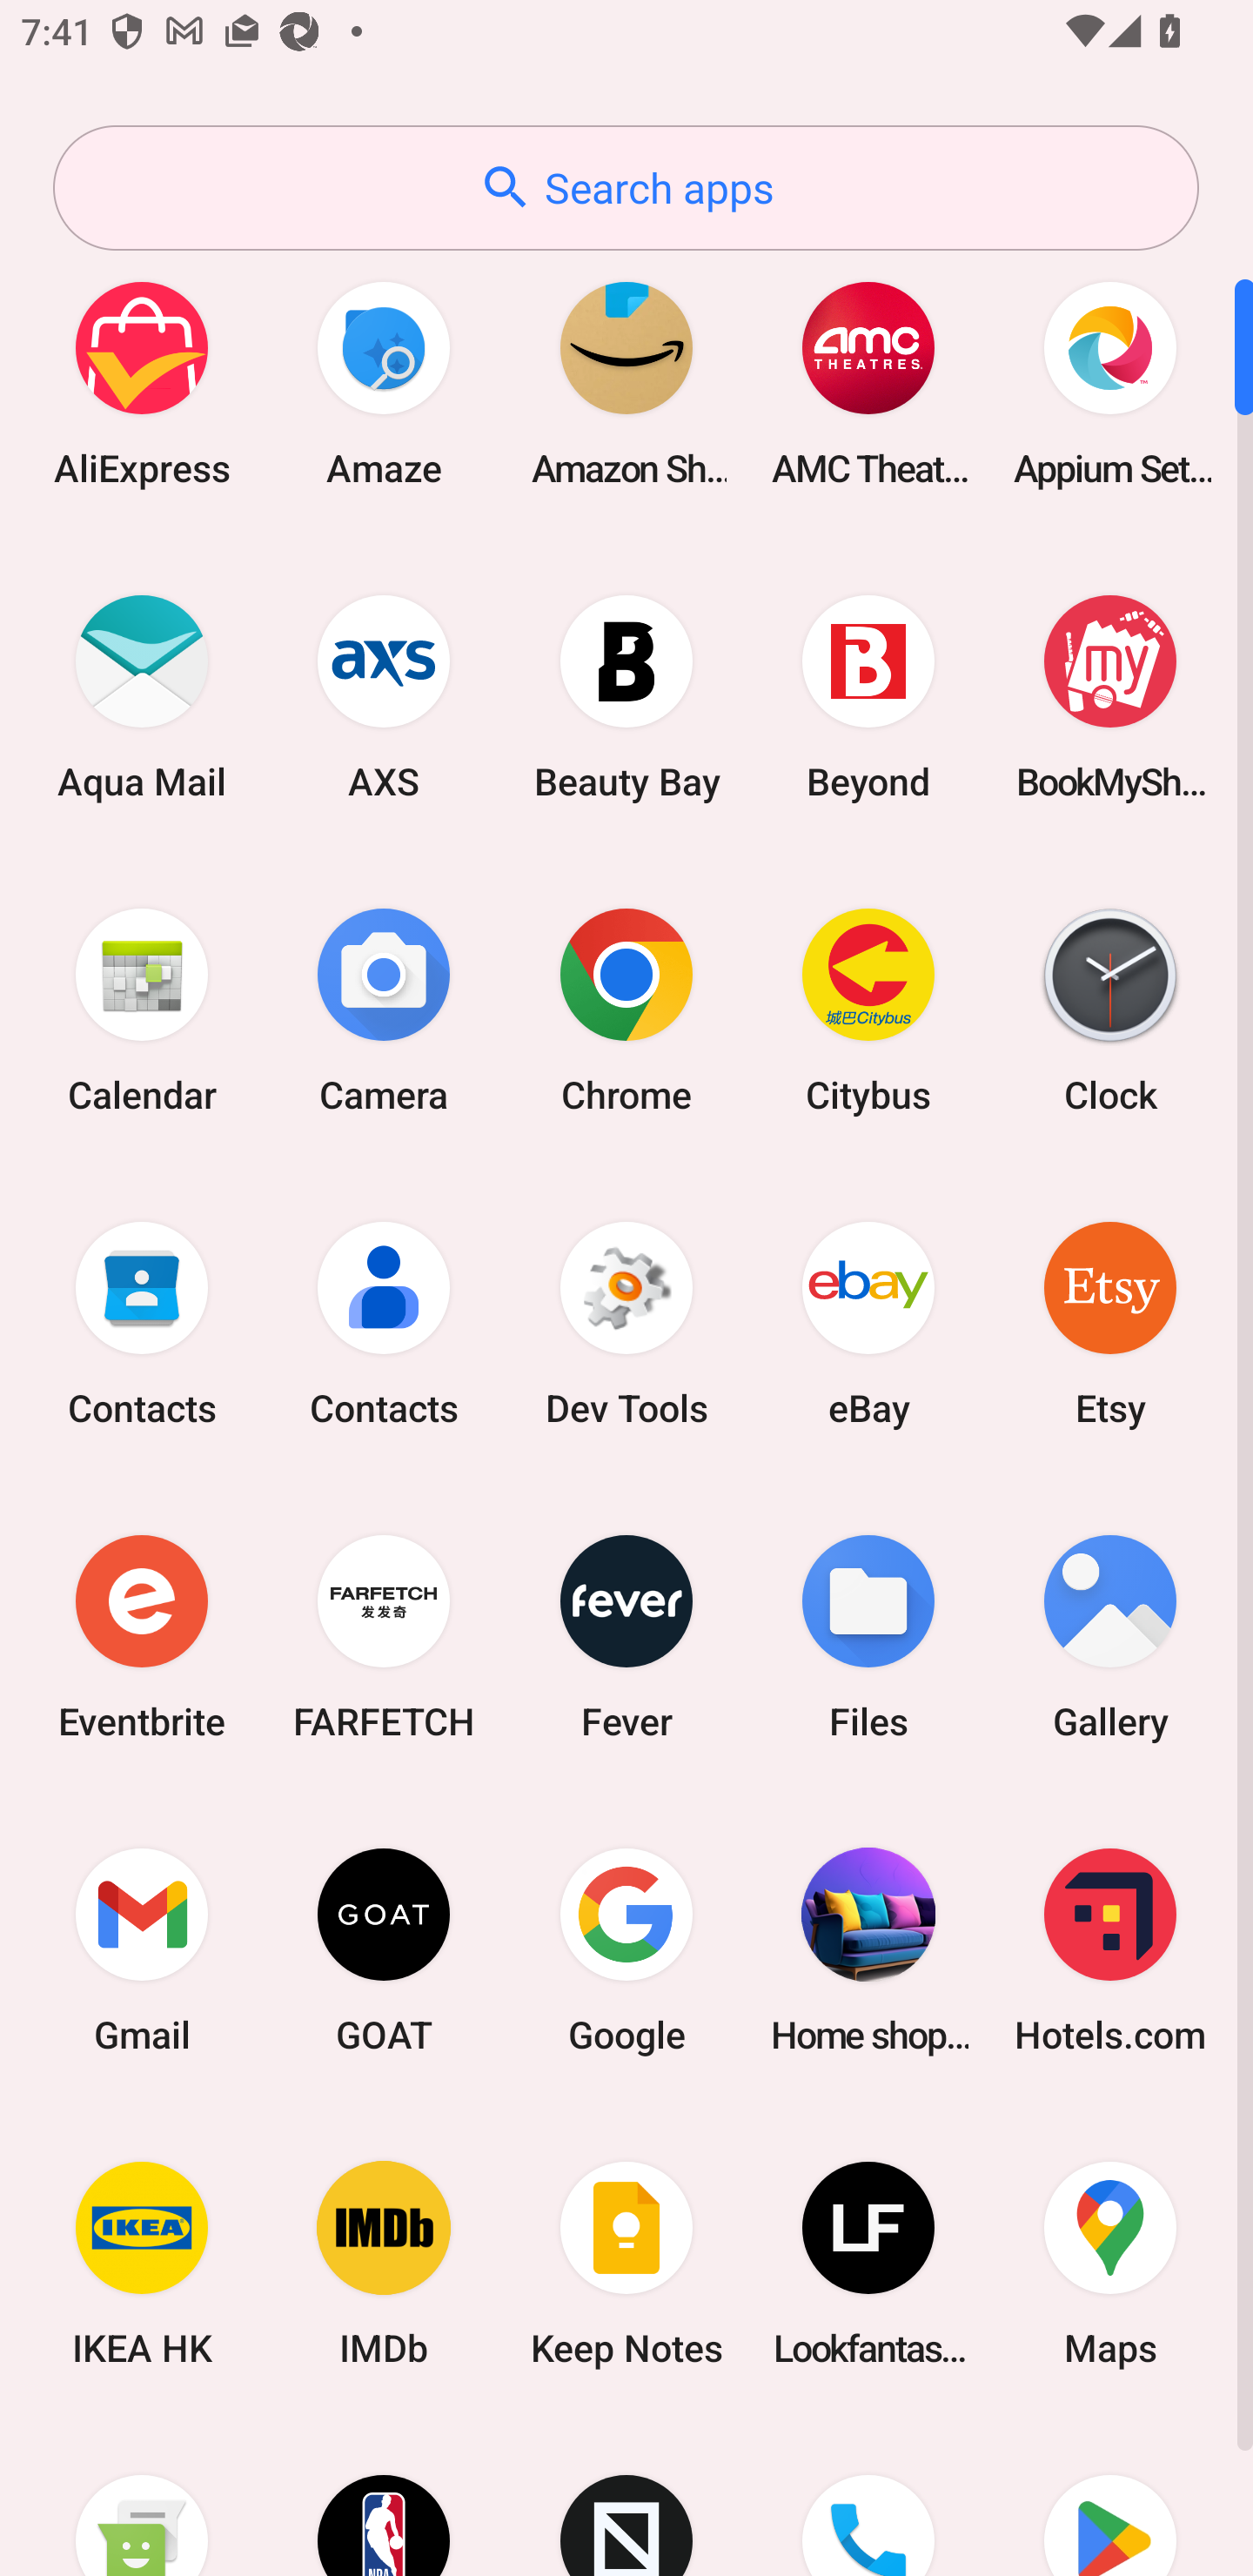  Describe the element at coordinates (142, 2264) in the screenshot. I see `IKEA HK` at that location.